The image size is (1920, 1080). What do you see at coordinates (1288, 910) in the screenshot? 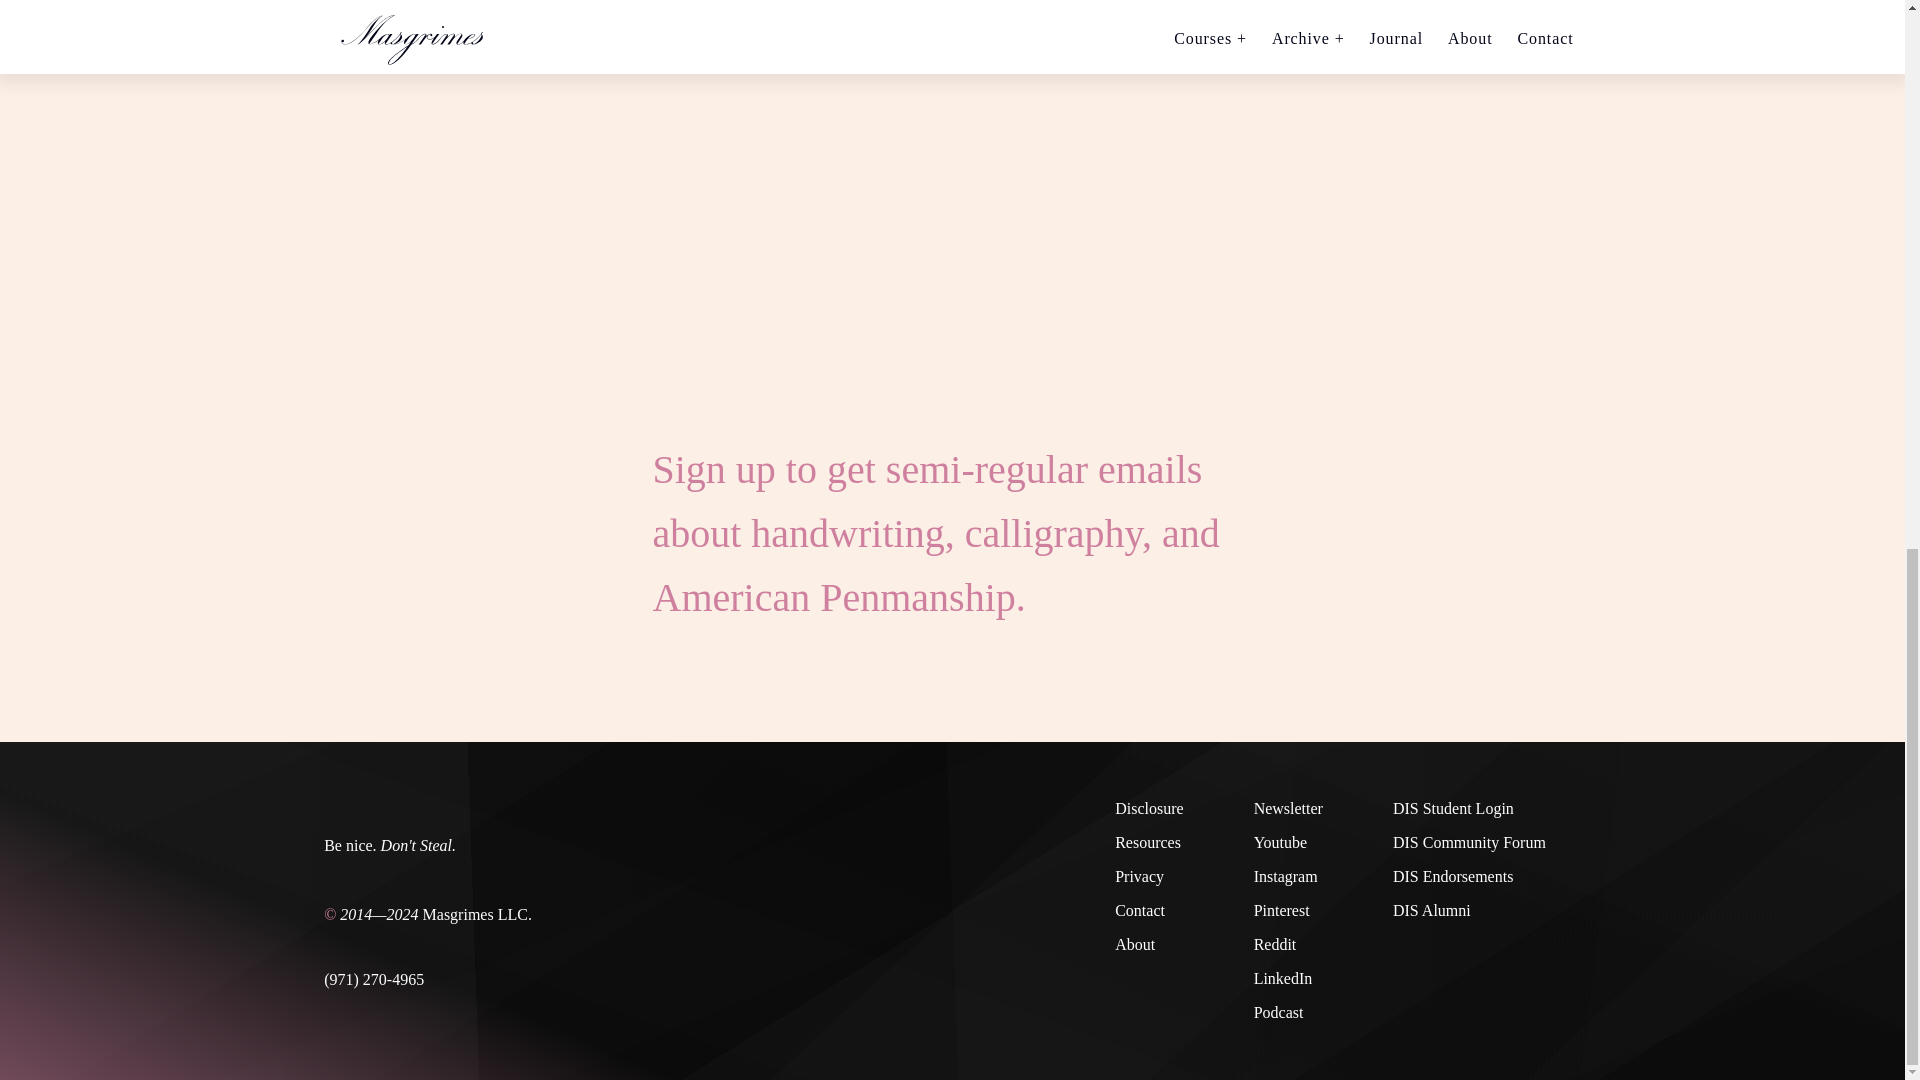
I see `Pinterest` at bounding box center [1288, 910].